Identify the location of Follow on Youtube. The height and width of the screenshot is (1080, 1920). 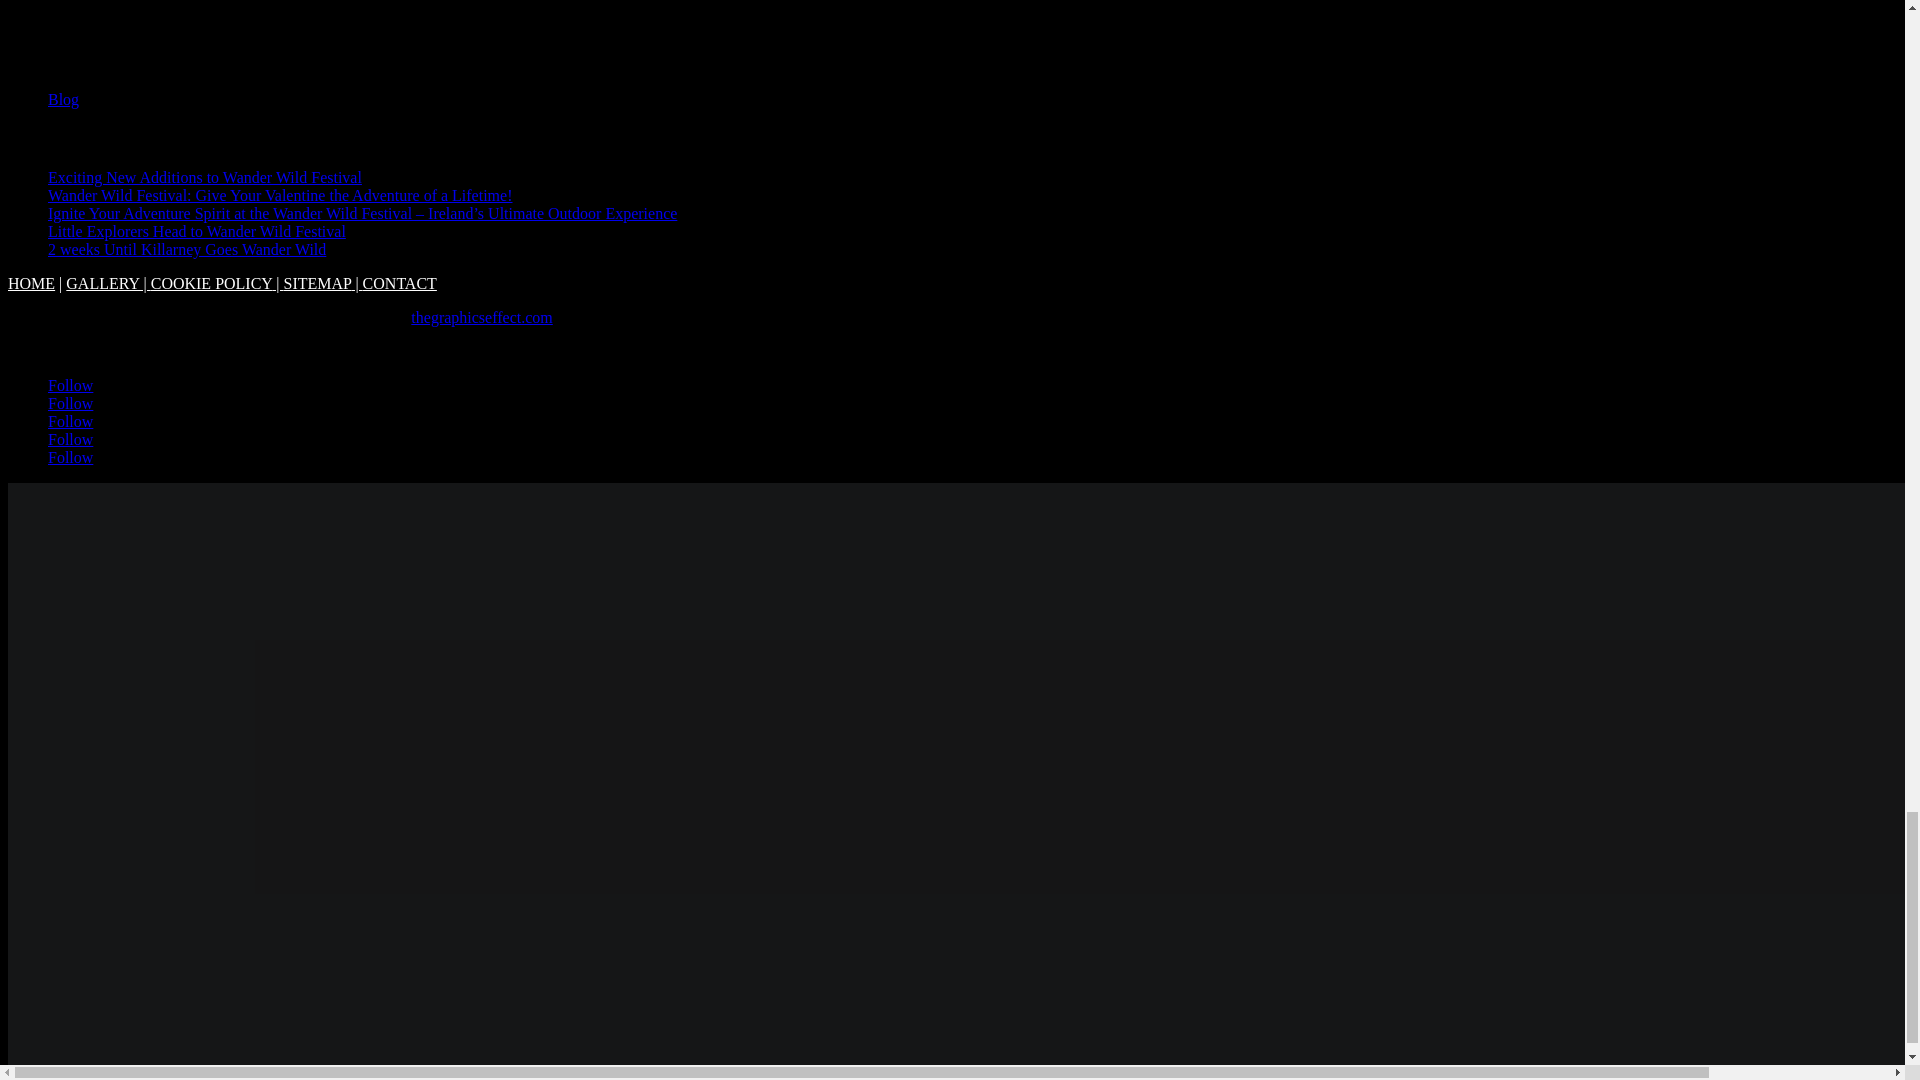
(70, 439).